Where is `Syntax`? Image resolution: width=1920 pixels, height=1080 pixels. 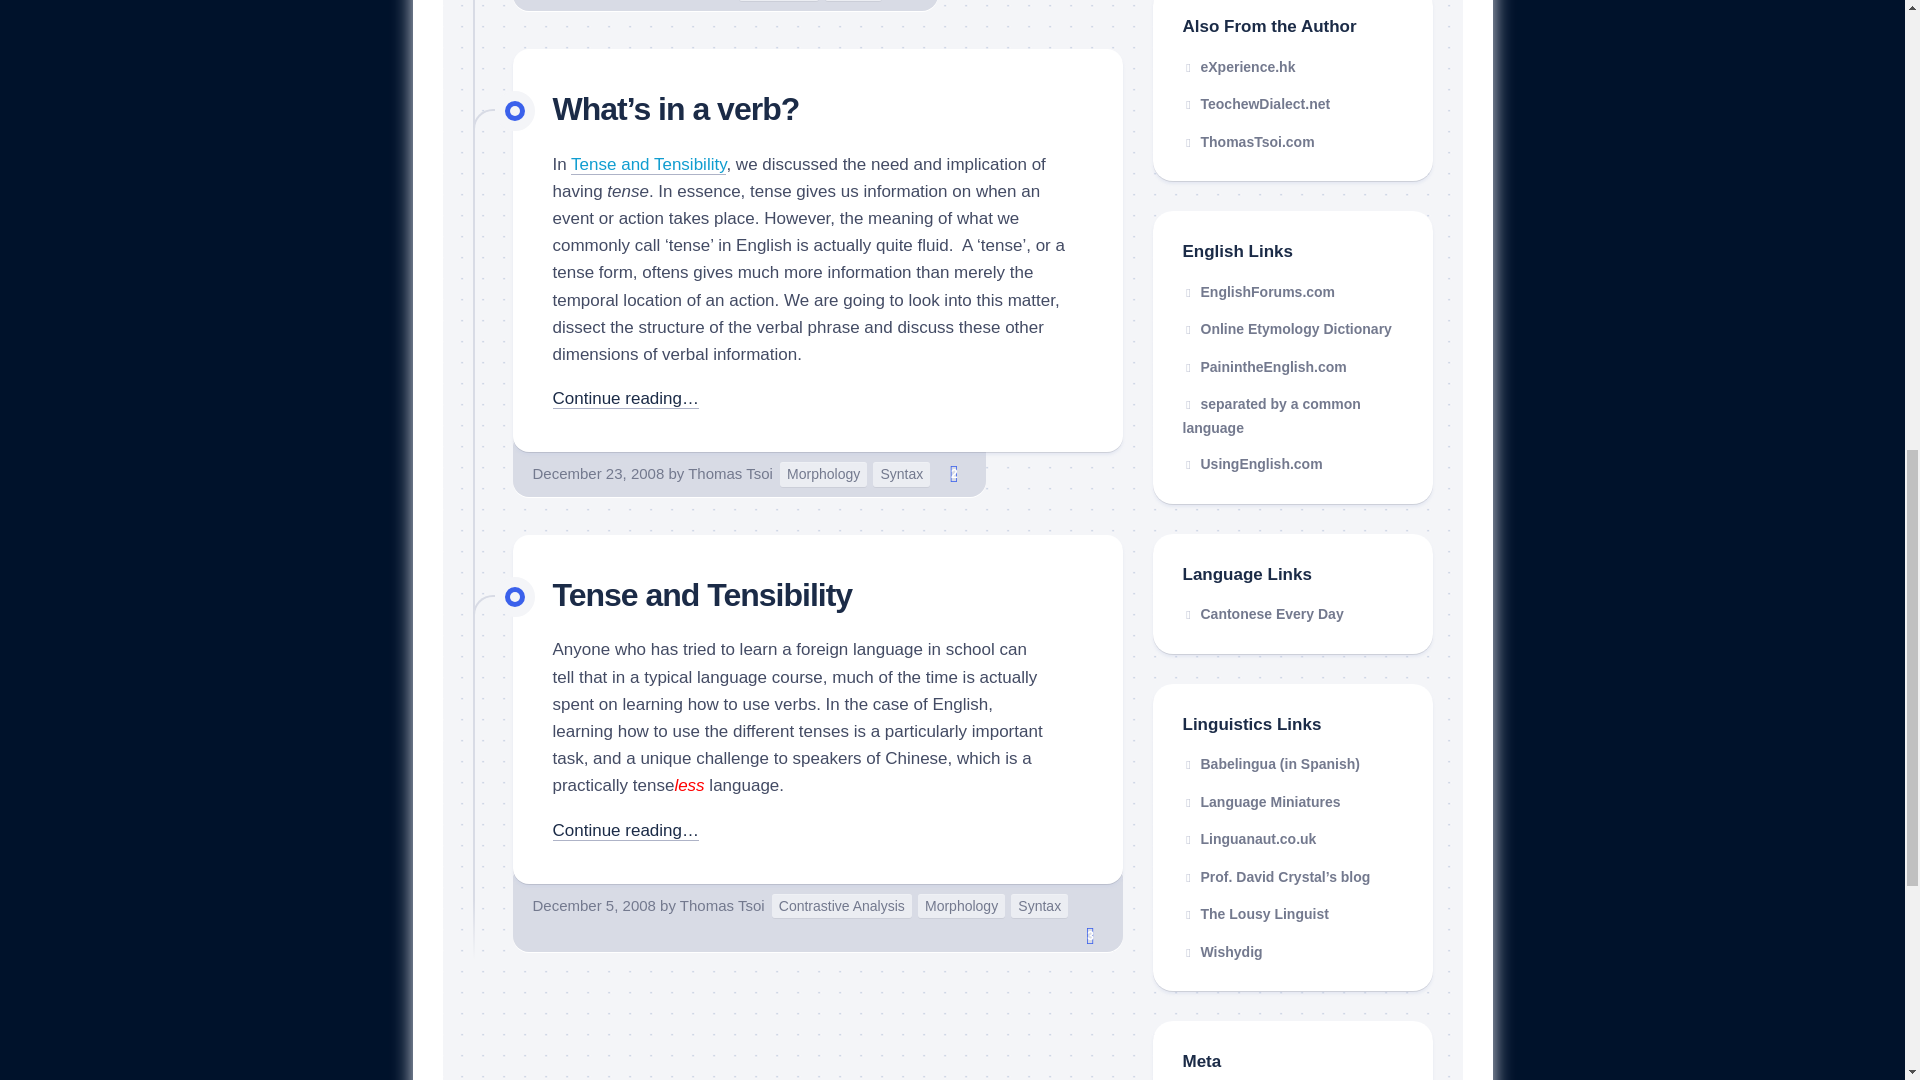 Syntax is located at coordinates (1039, 906).